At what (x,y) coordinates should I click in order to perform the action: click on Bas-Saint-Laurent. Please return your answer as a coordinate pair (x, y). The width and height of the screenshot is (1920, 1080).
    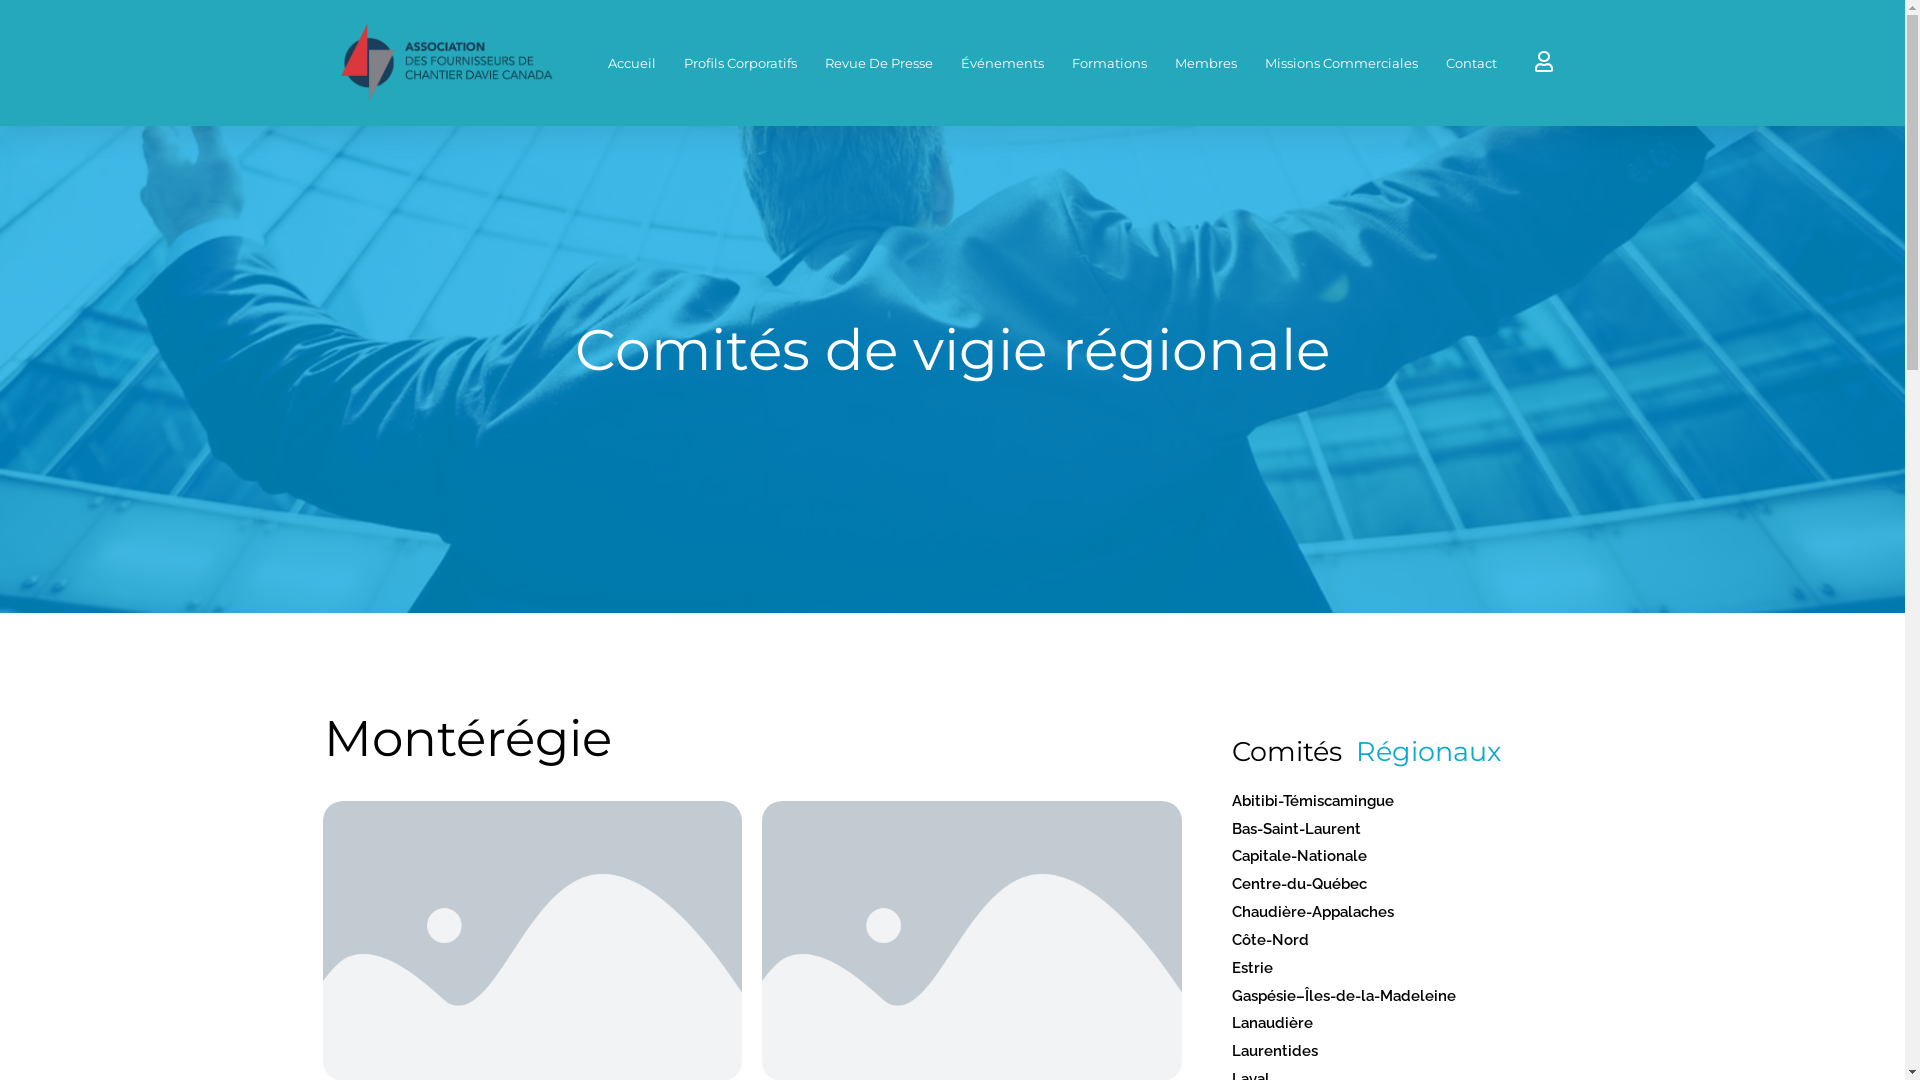
    Looking at the image, I should click on (1410, 830).